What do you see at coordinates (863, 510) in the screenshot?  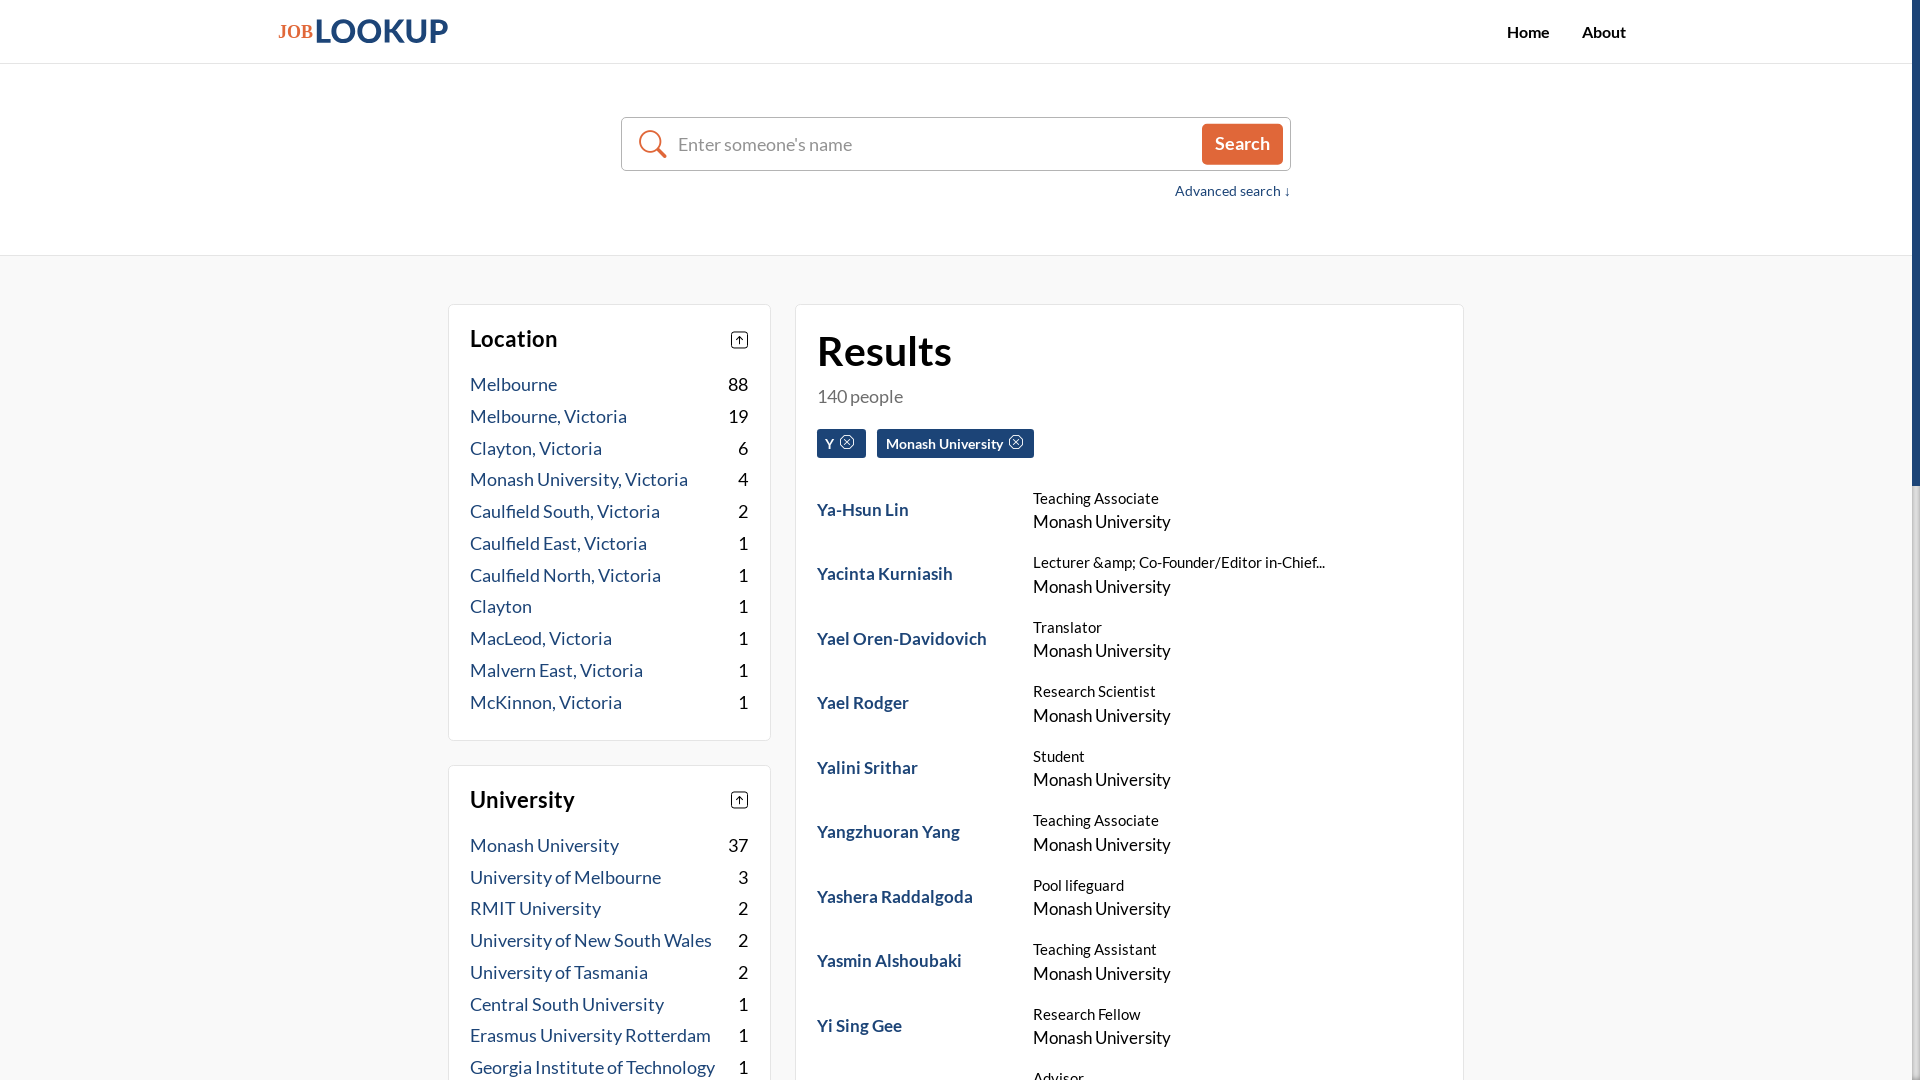 I see `Ya-Hsun Lin` at bounding box center [863, 510].